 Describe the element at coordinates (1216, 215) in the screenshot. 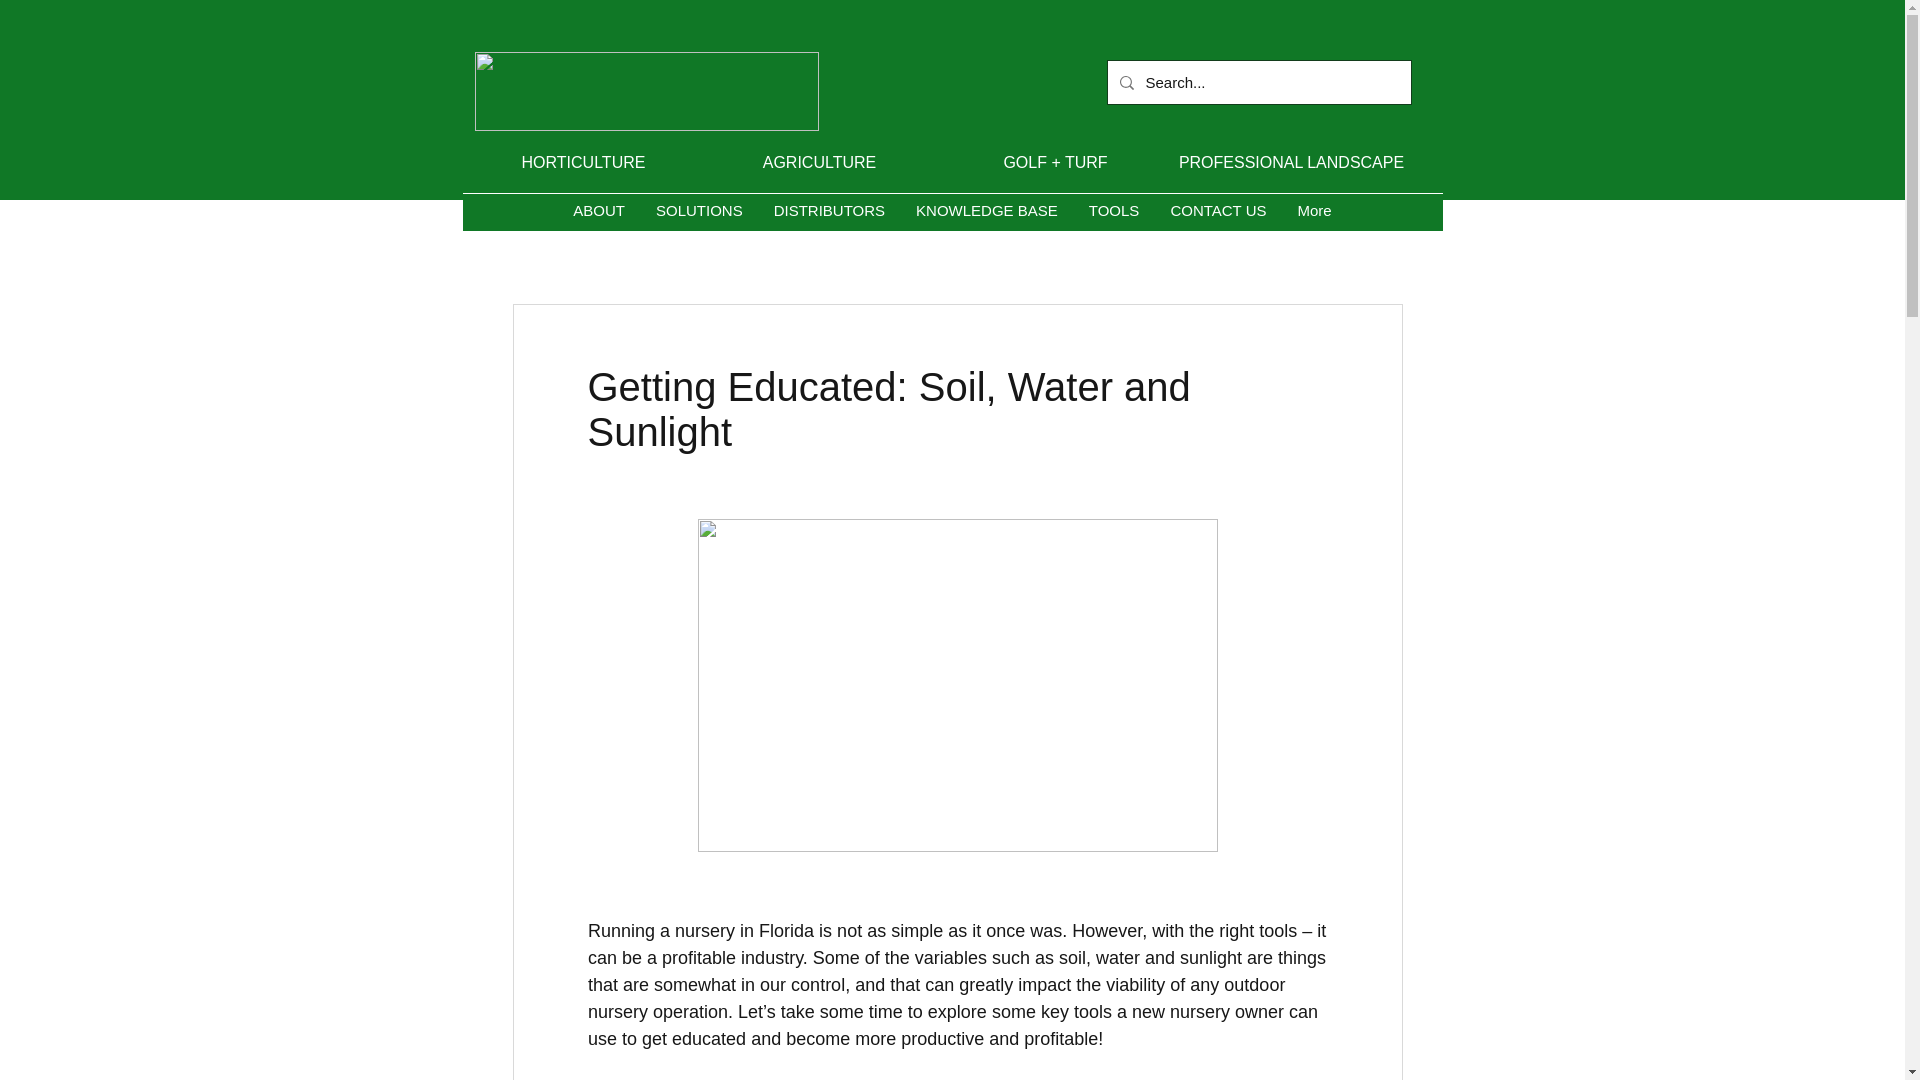

I see `CONTACT US` at that location.